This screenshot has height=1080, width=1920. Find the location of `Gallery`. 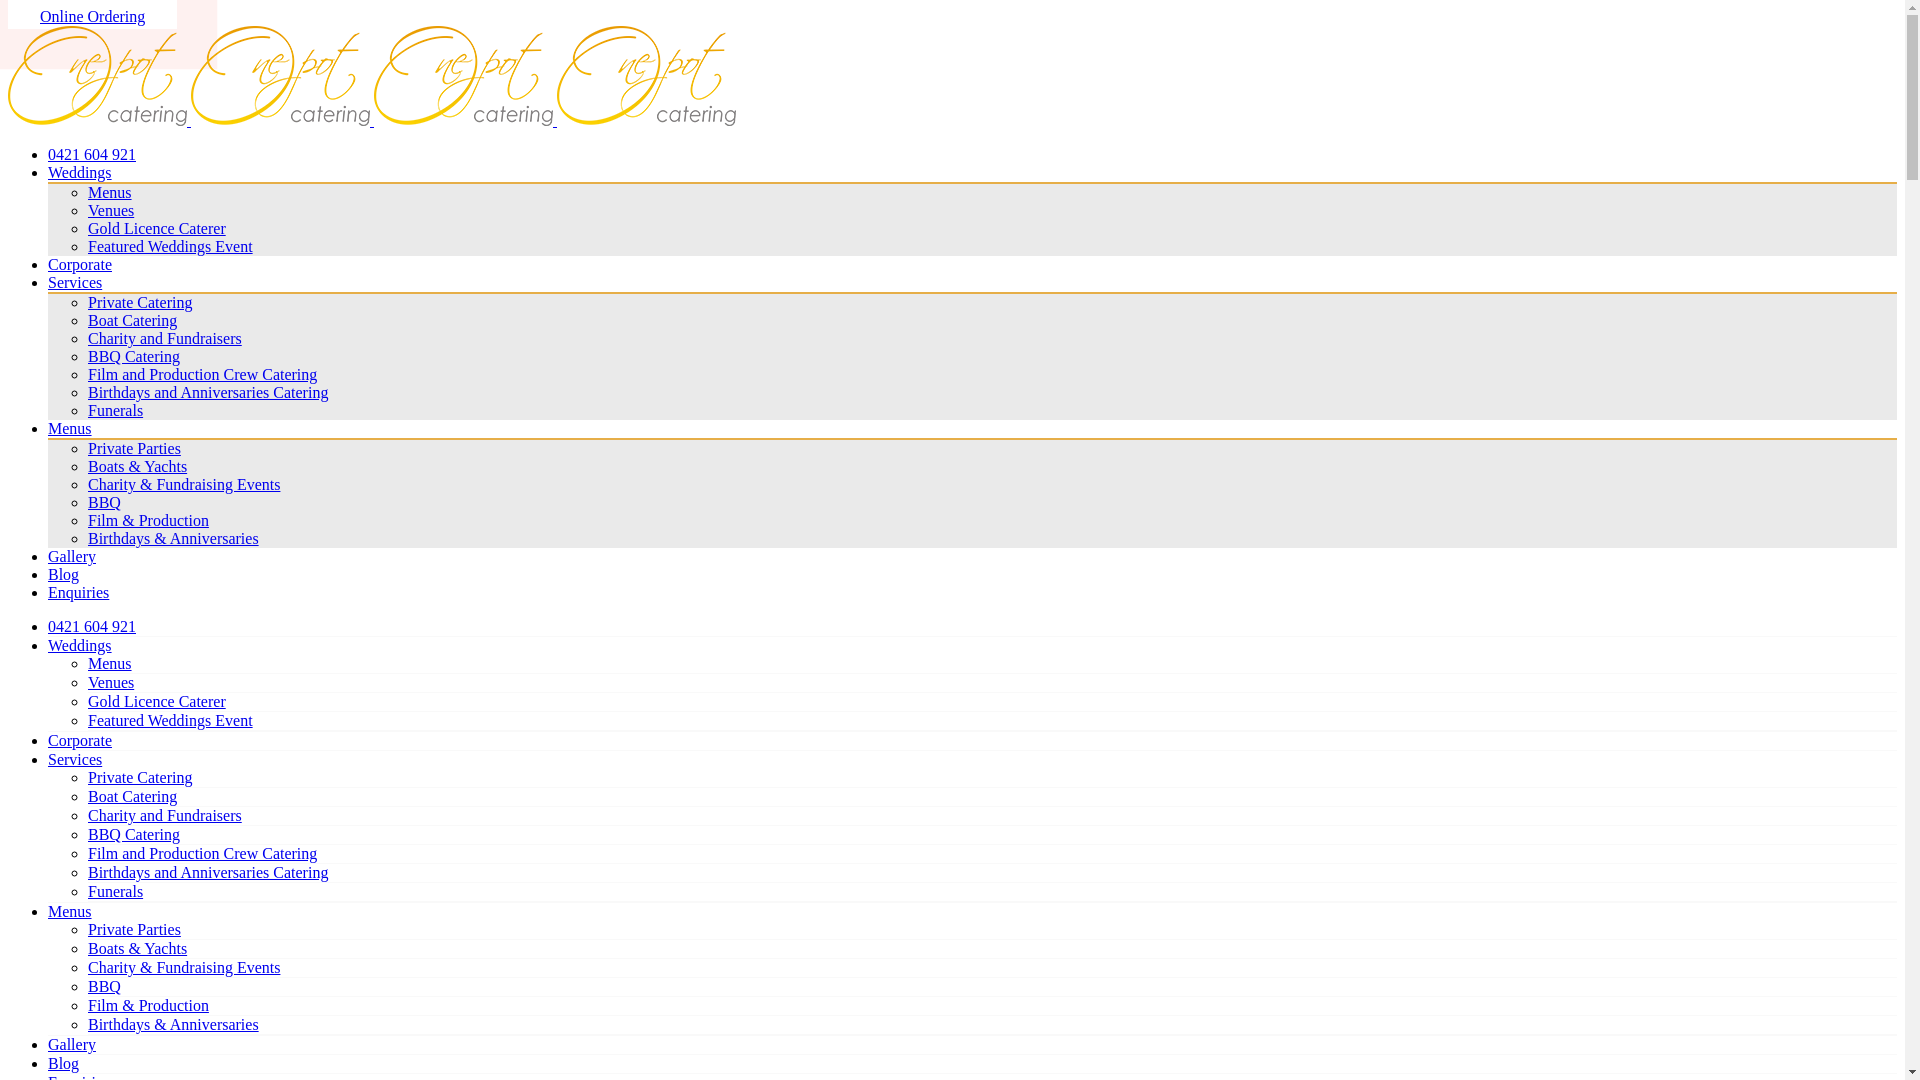

Gallery is located at coordinates (72, 1044).